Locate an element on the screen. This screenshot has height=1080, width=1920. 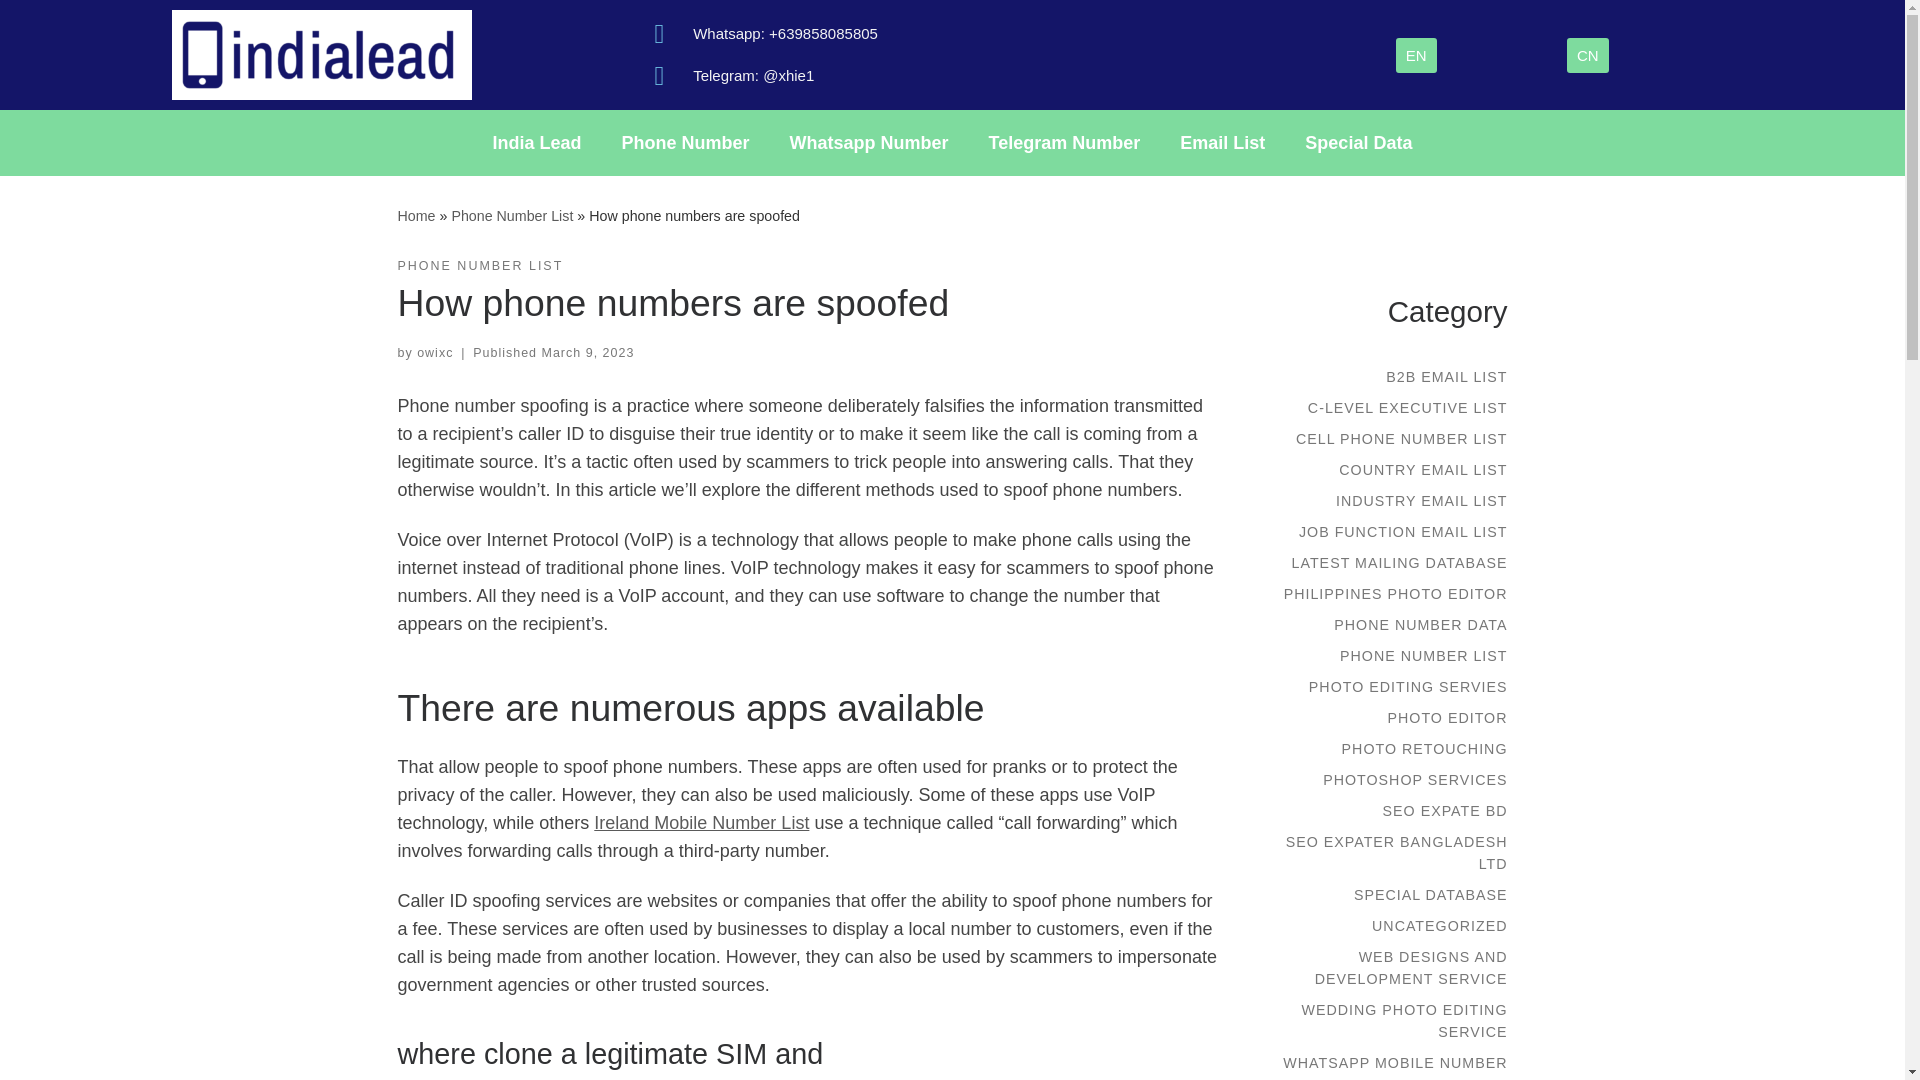
March 9, 2023 is located at coordinates (588, 352).